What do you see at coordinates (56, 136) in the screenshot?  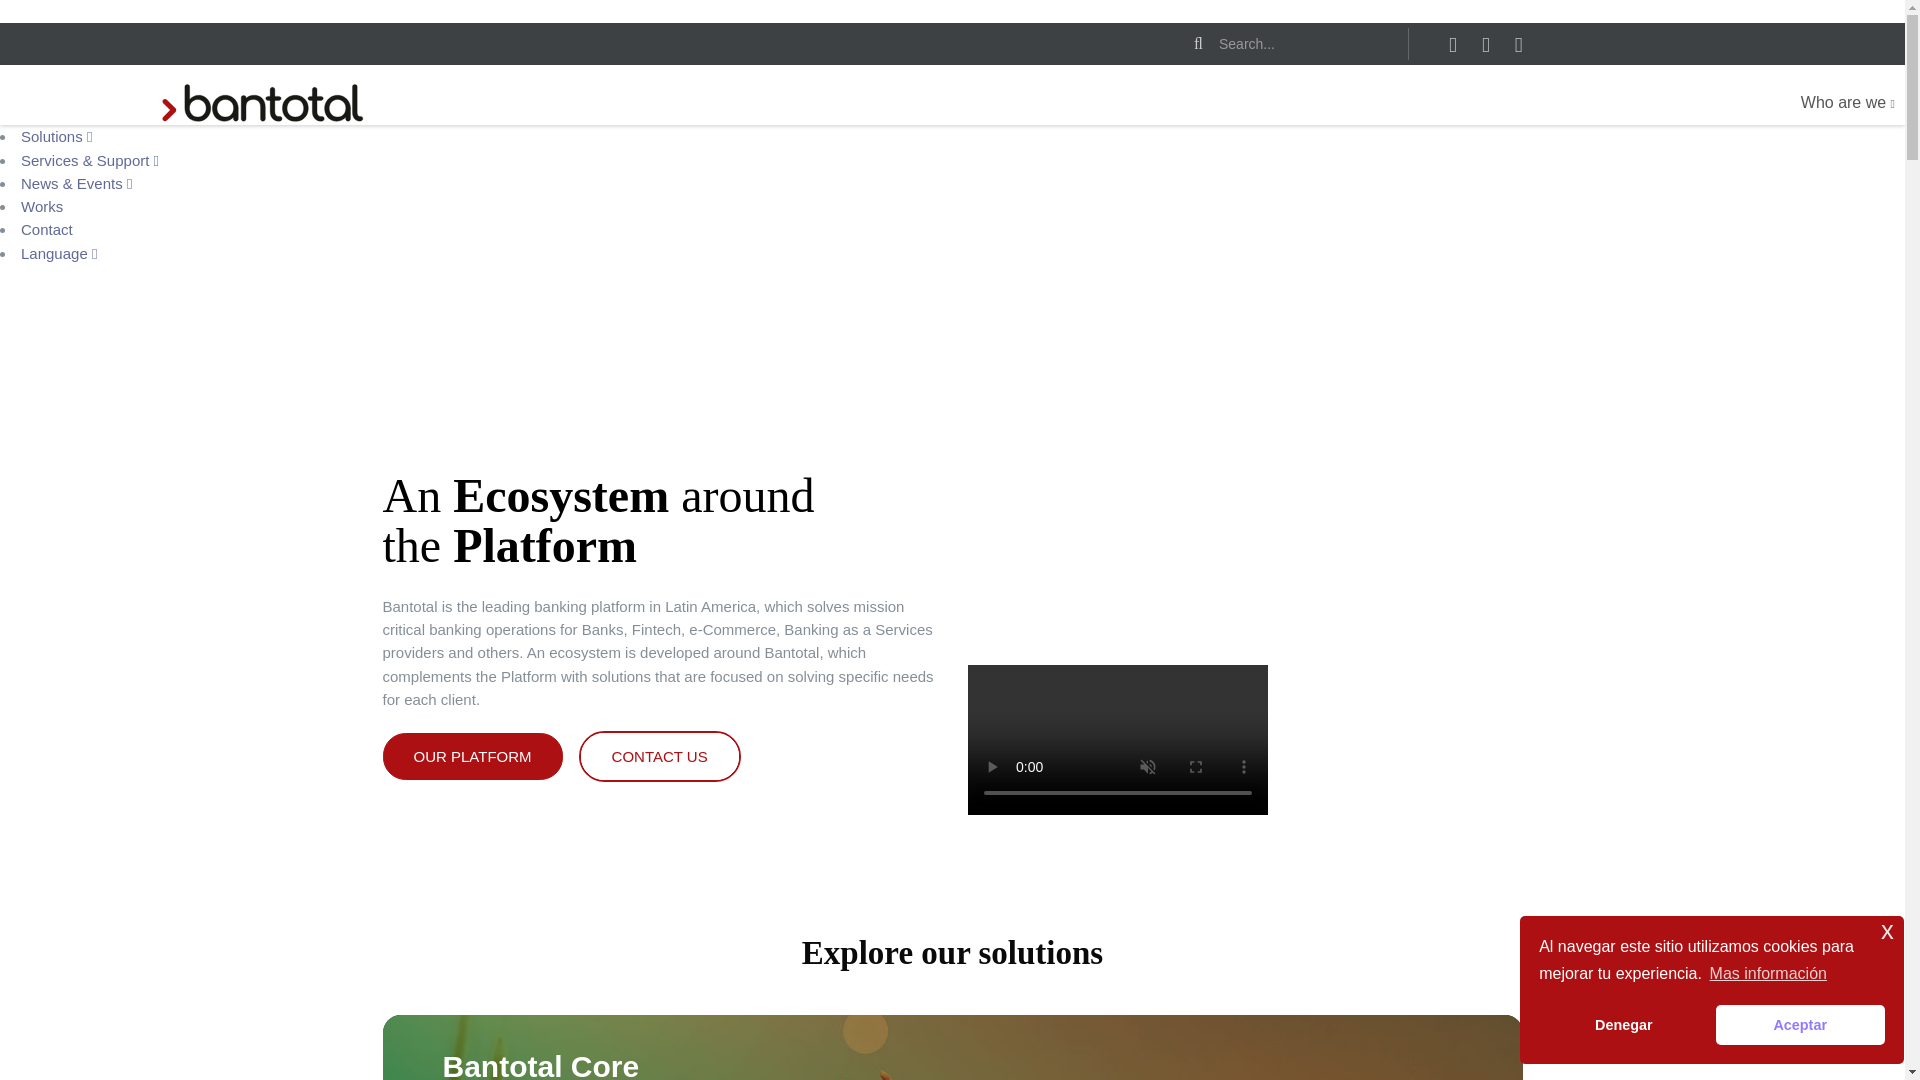 I see `Solutions` at bounding box center [56, 136].